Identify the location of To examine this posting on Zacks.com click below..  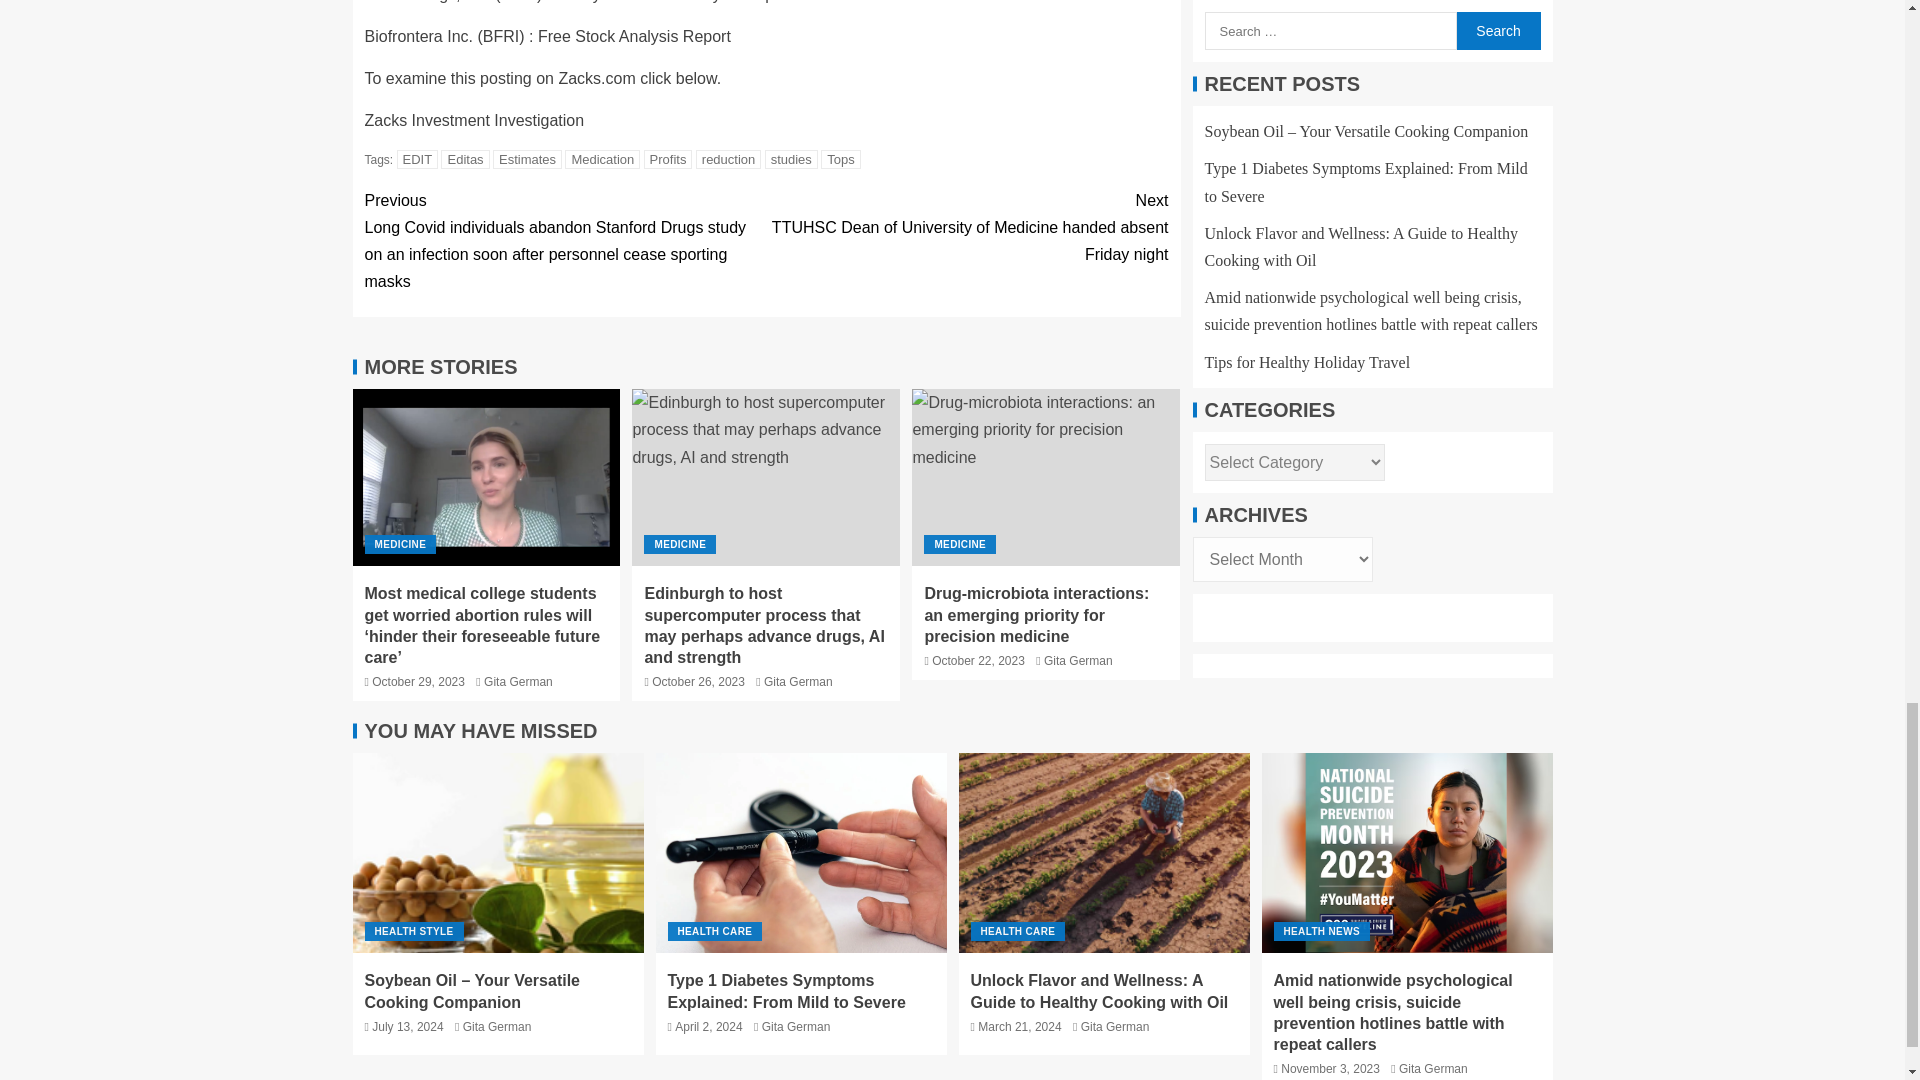
(542, 78).